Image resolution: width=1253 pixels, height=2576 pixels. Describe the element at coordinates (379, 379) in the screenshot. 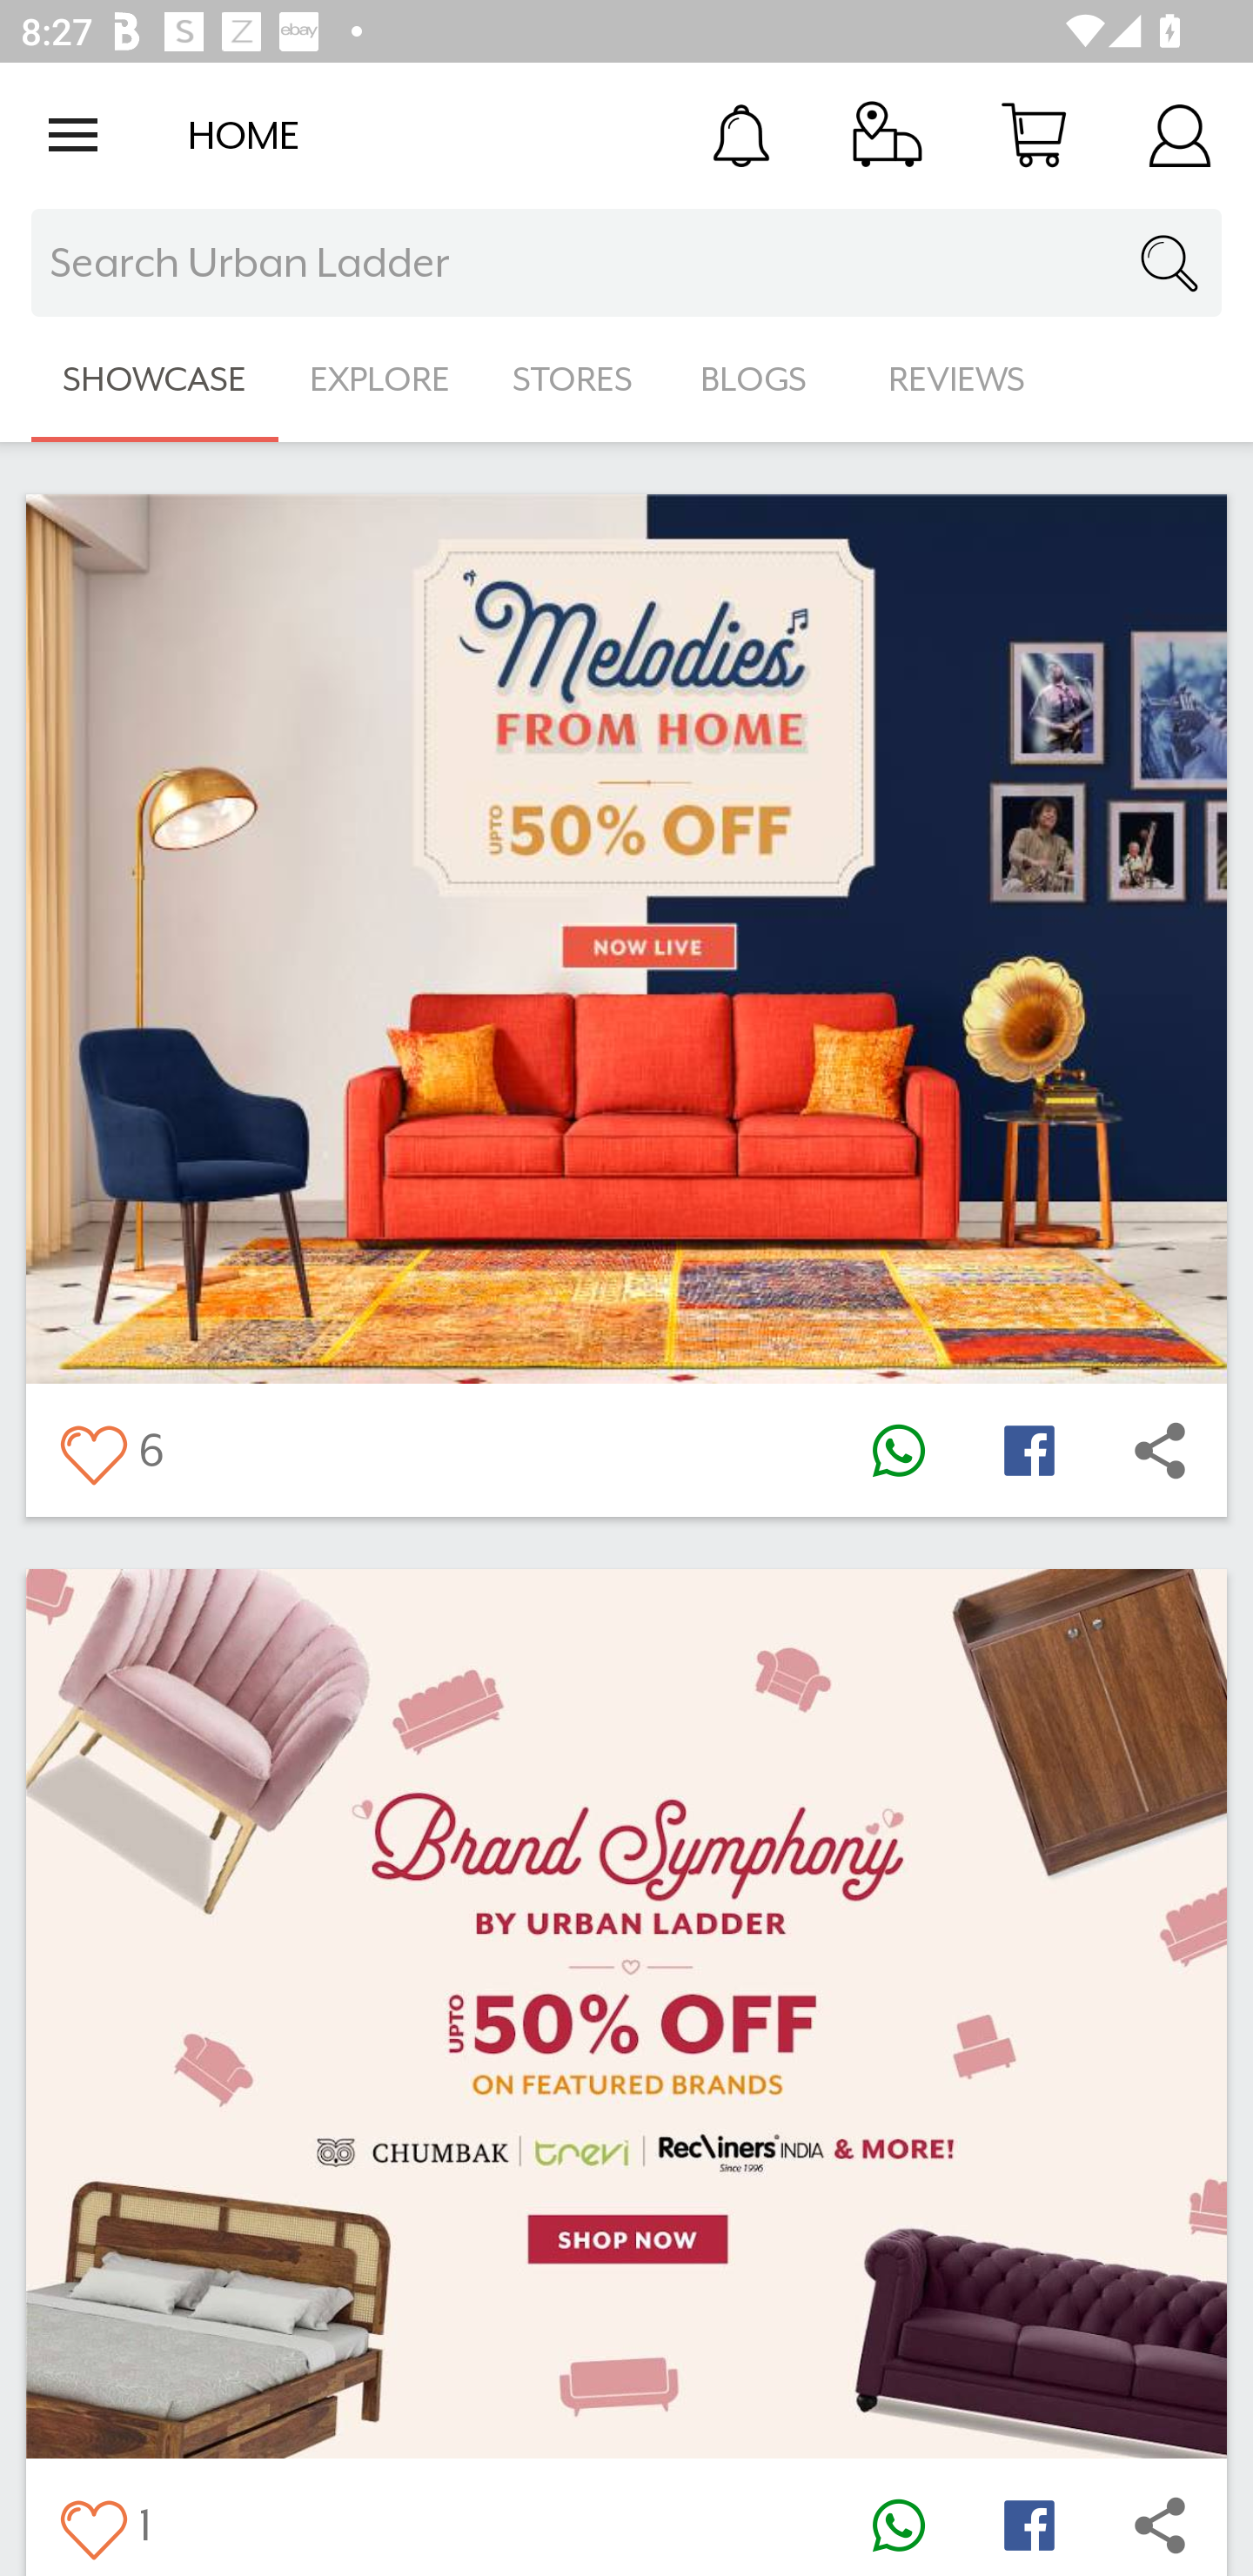

I see `EXPLORE` at that location.